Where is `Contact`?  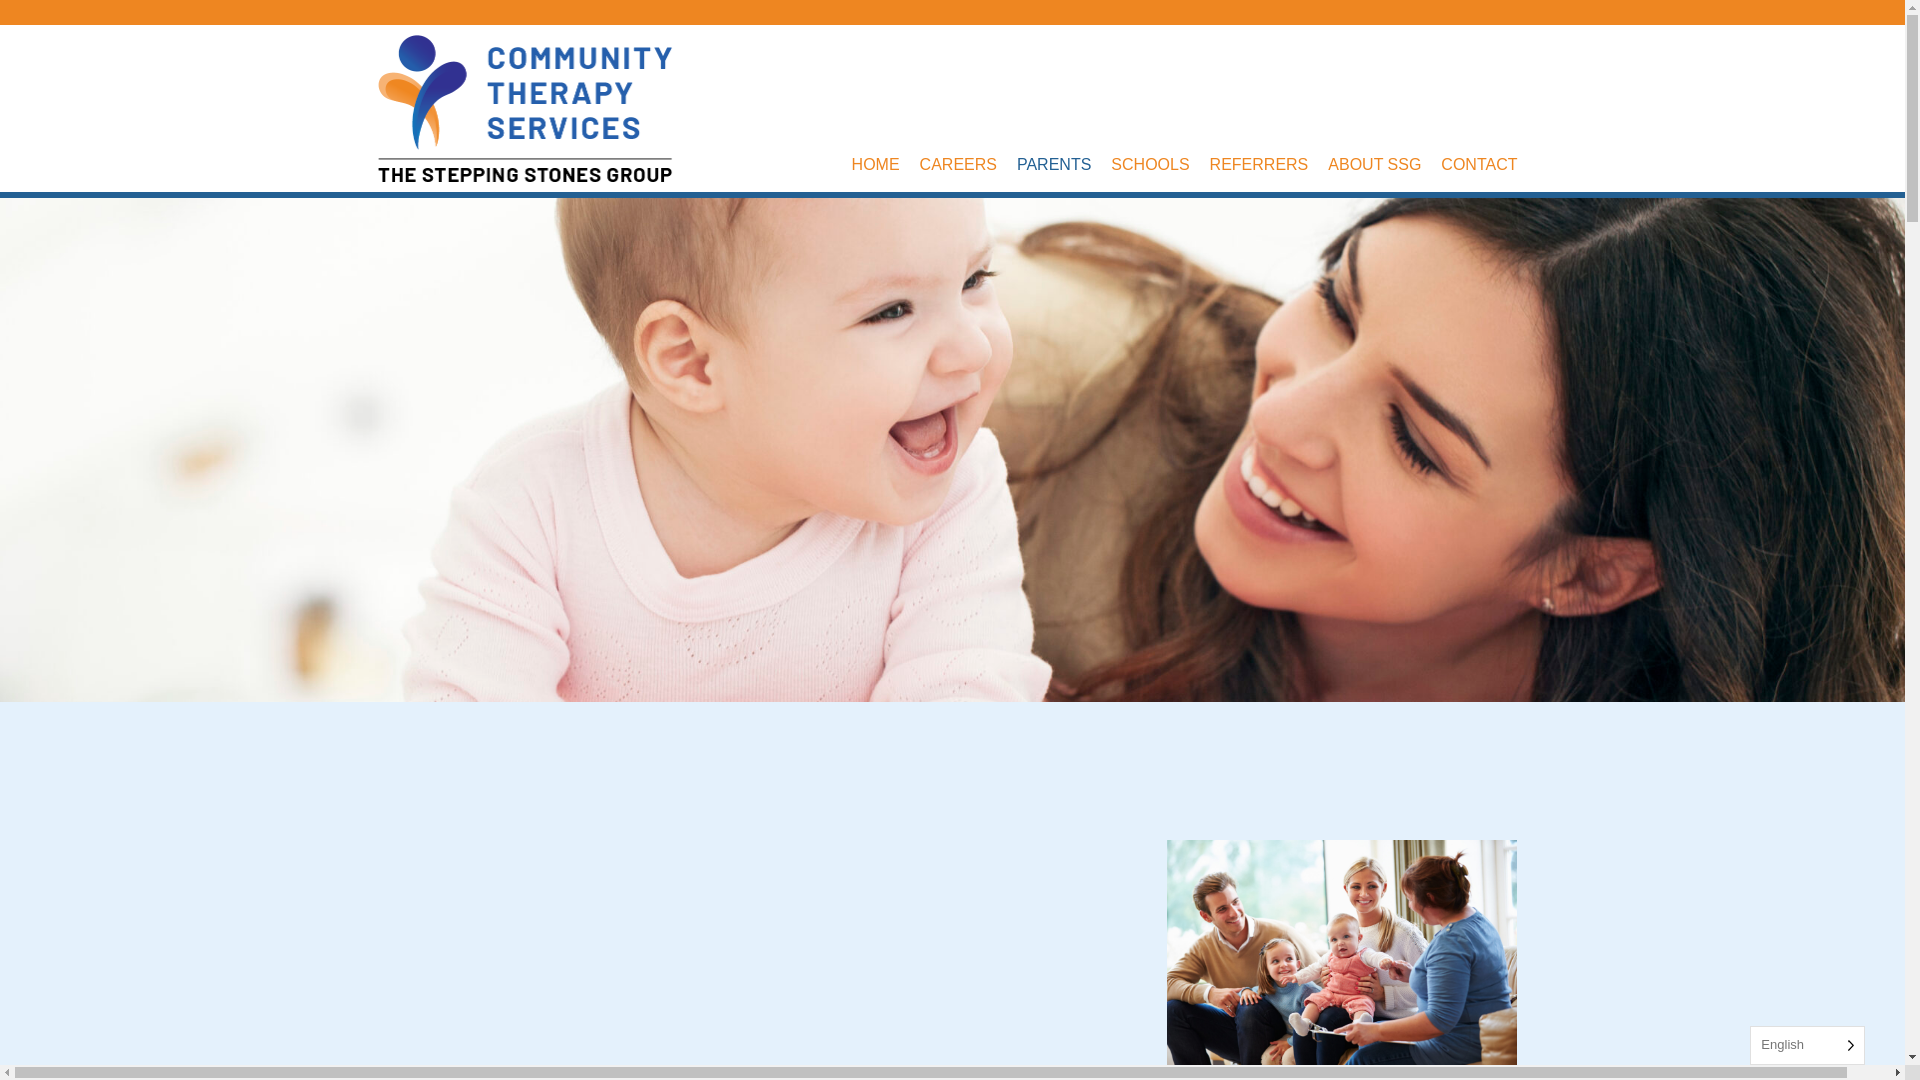
Contact is located at coordinates (1489, 164).